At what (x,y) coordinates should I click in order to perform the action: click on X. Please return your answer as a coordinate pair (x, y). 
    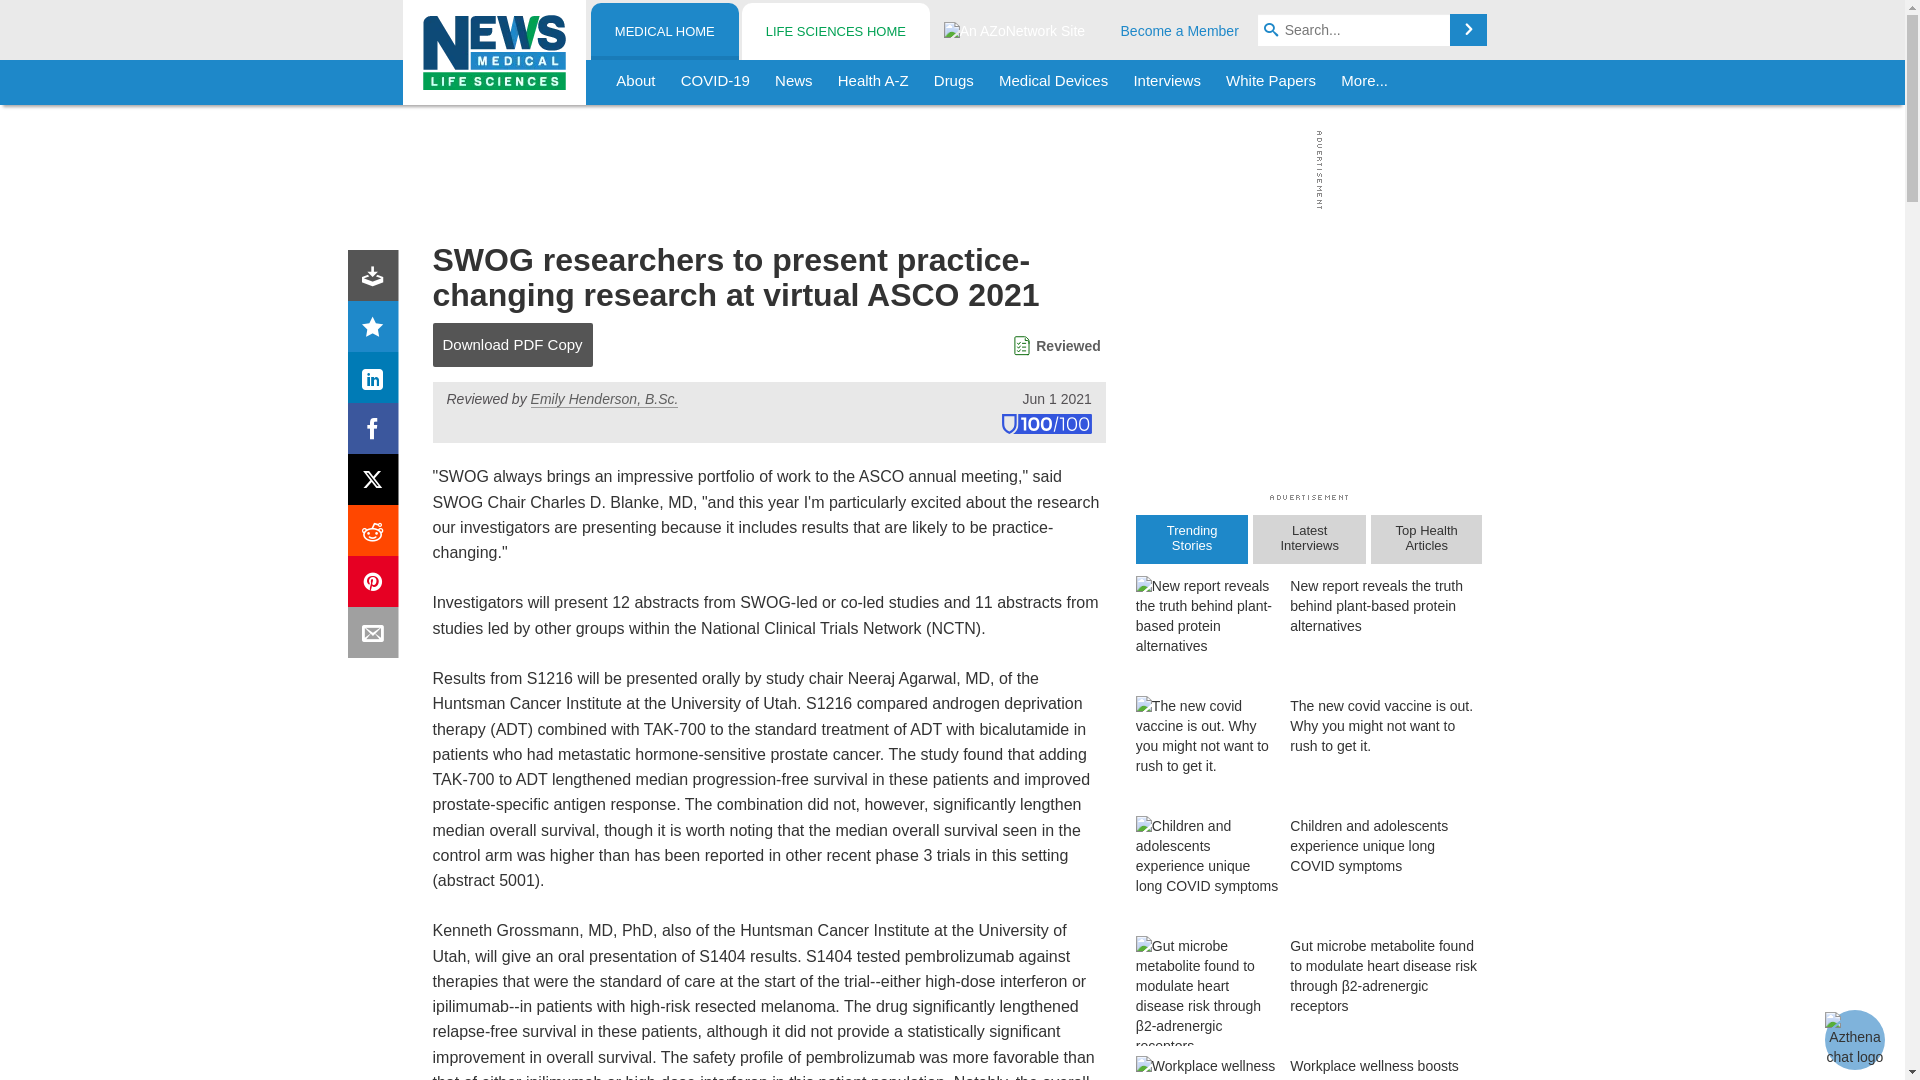
    Looking at the image, I should click on (377, 484).